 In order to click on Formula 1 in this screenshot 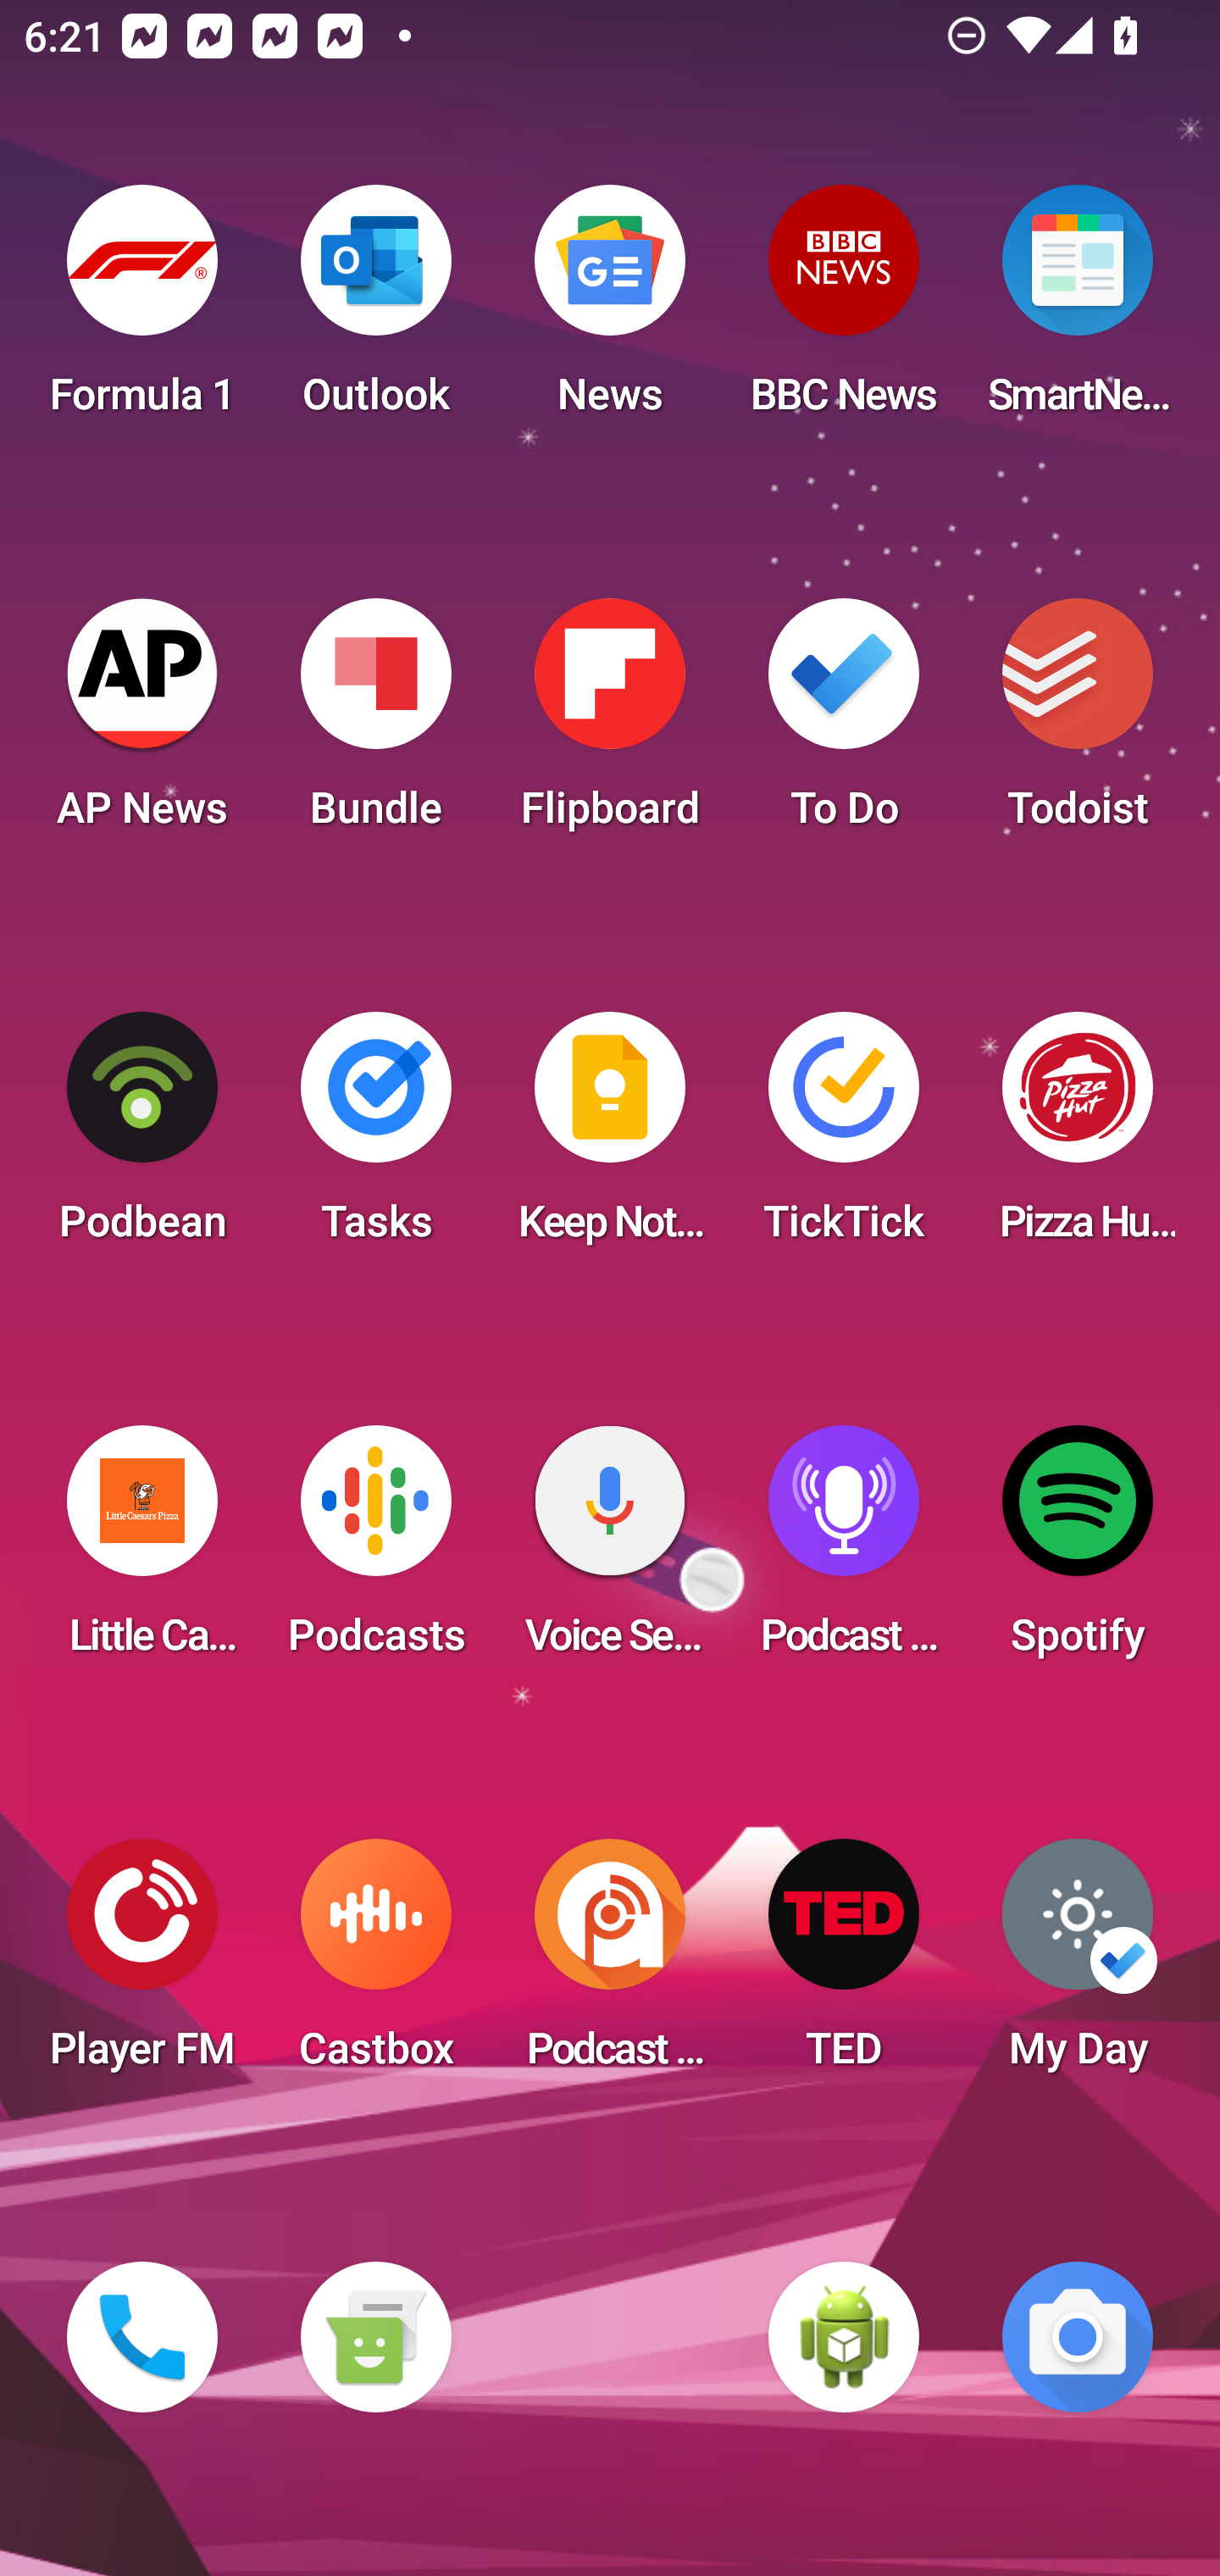, I will do `click(142, 310)`.